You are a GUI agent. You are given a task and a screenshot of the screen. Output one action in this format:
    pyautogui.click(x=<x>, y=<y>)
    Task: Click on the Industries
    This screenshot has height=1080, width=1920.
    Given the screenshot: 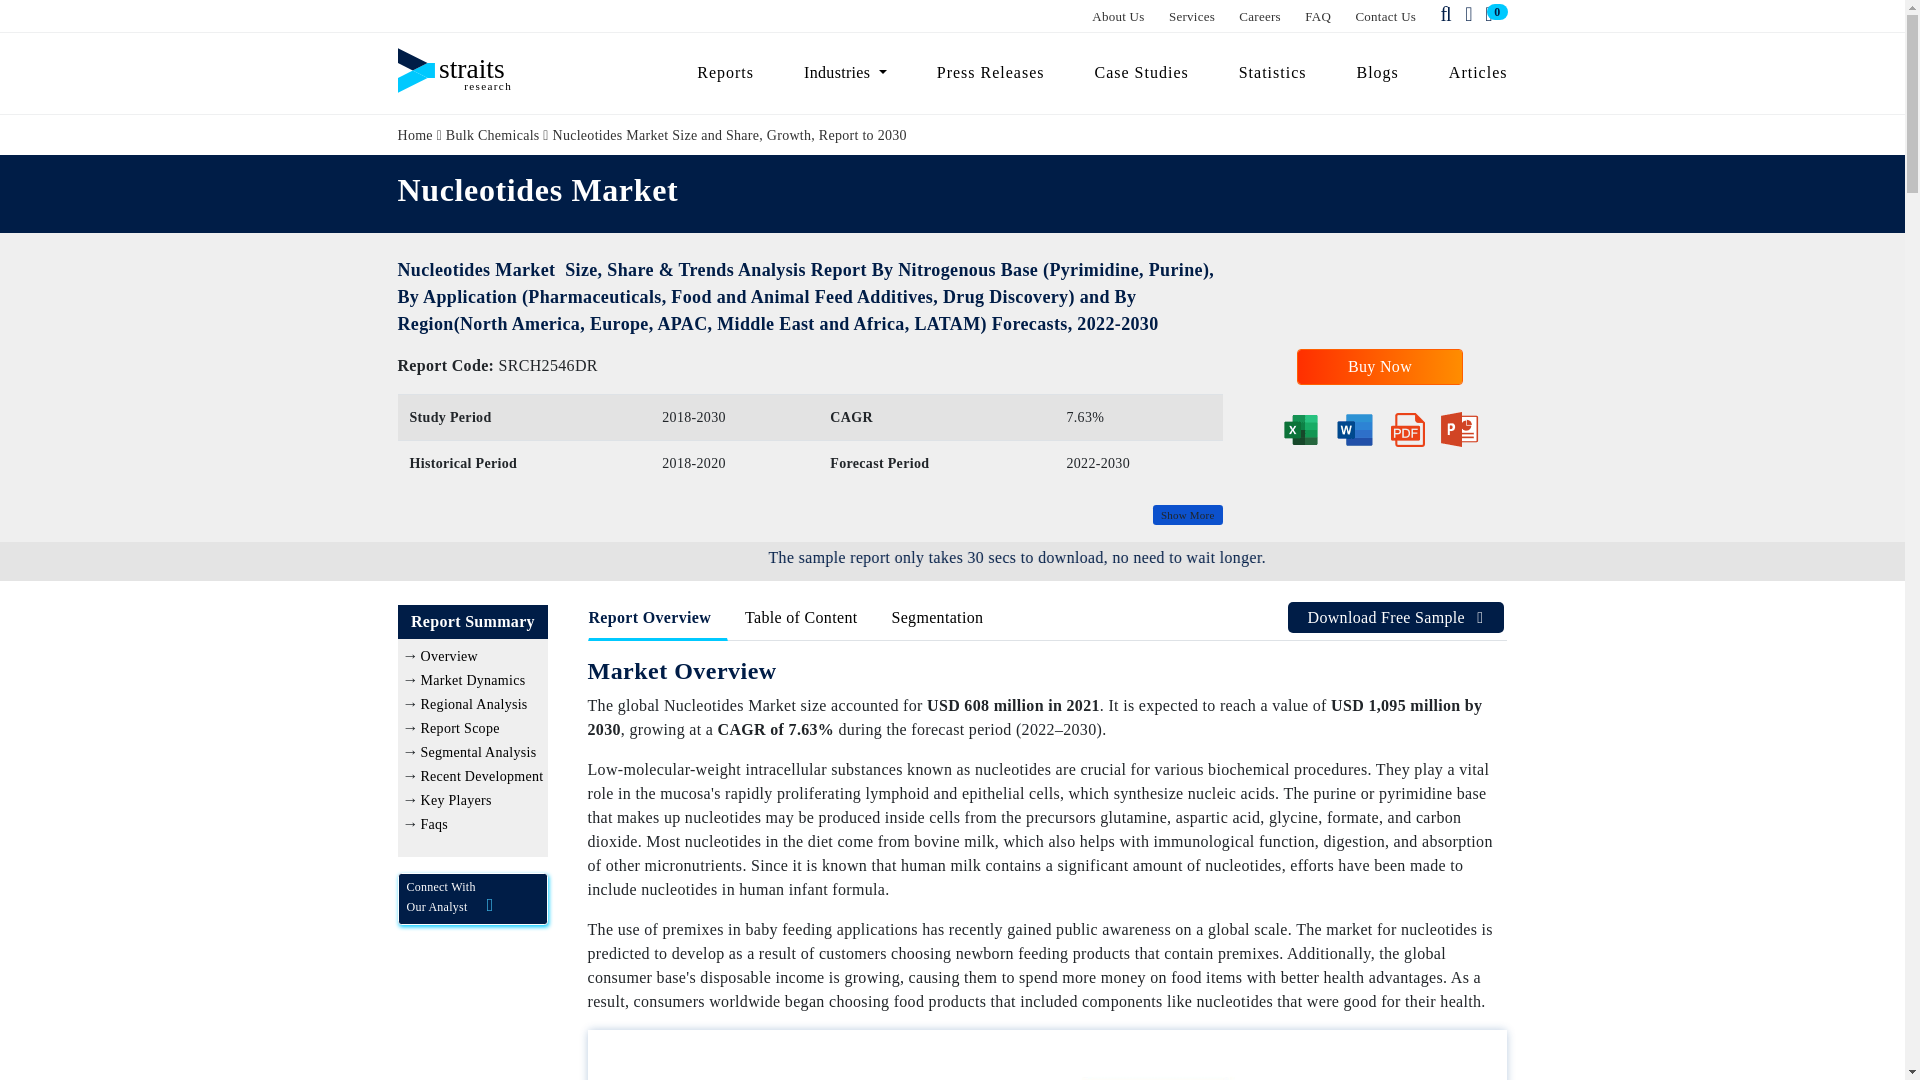 What is the action you would take?
    pyautogui.click(x=846, y=72)
    